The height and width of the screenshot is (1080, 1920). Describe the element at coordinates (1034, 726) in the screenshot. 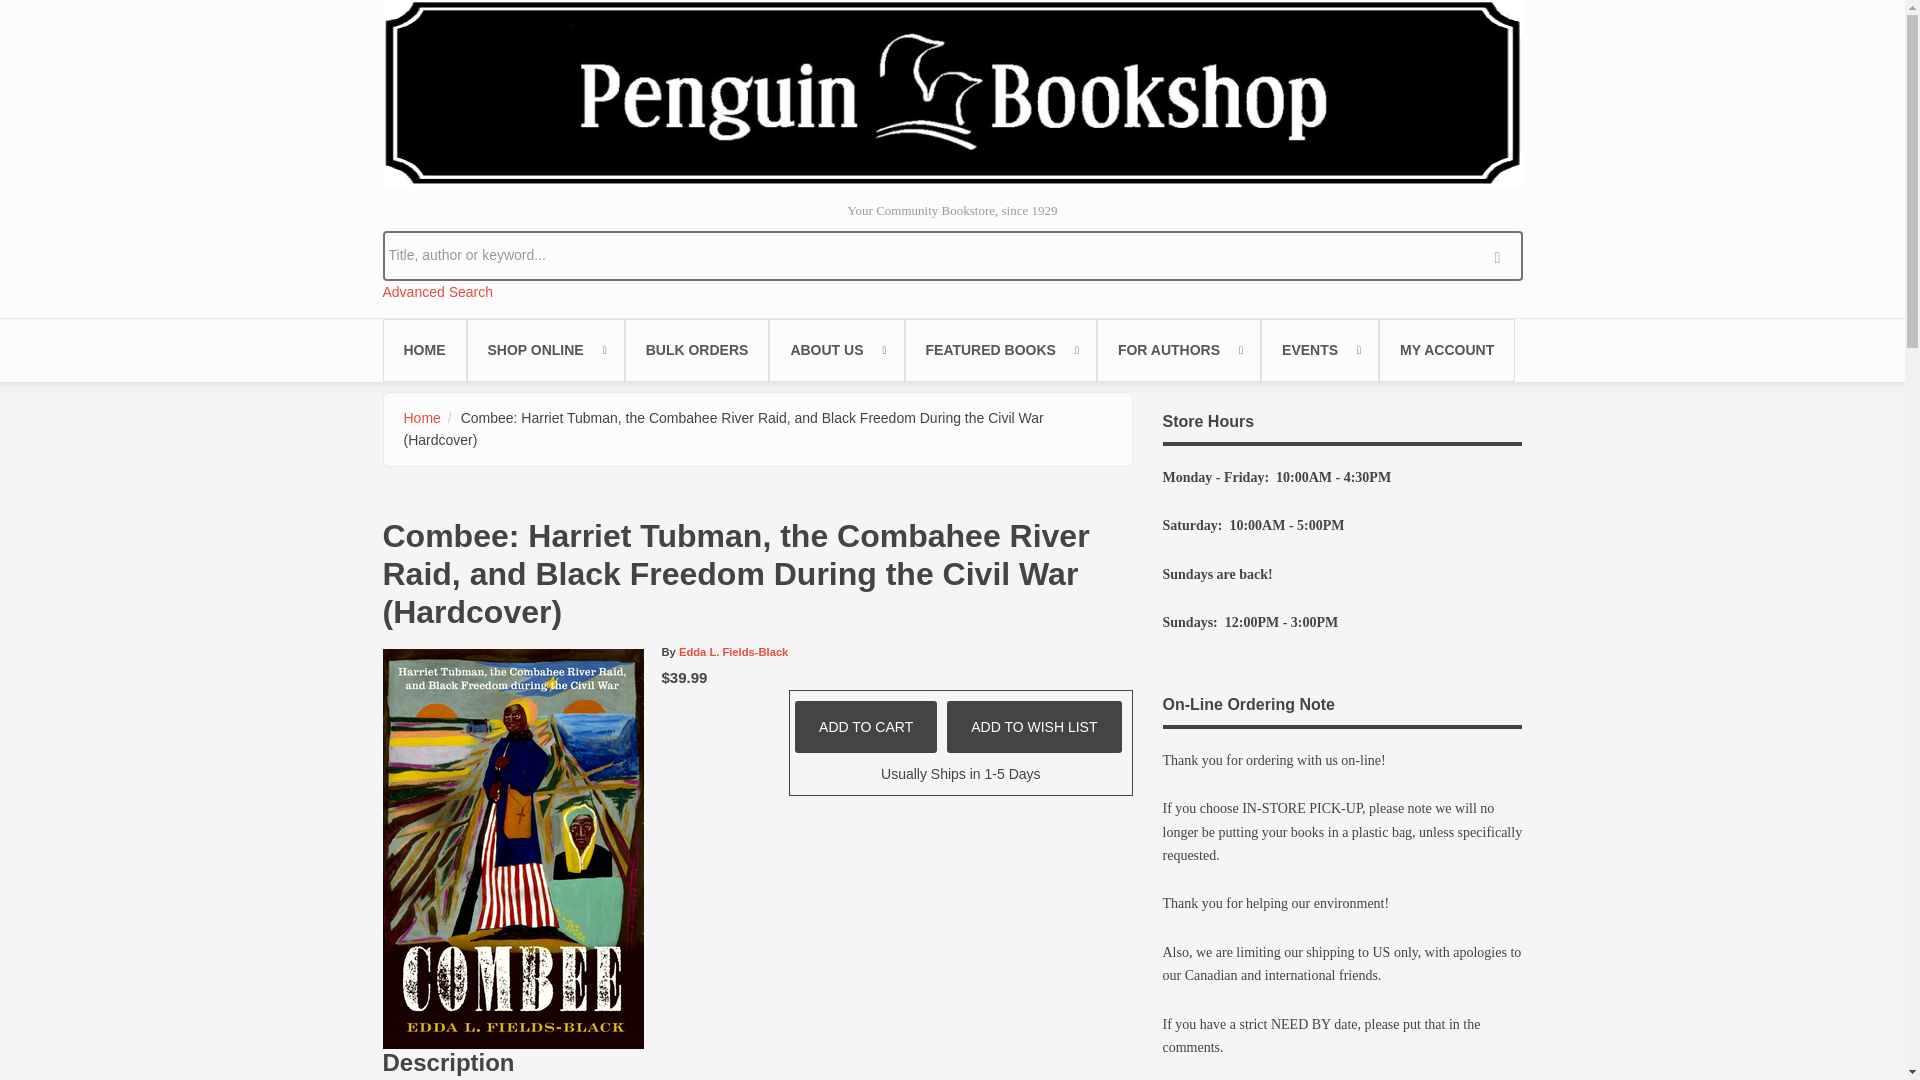

I see `ADD TO WISH LIST` at that location.